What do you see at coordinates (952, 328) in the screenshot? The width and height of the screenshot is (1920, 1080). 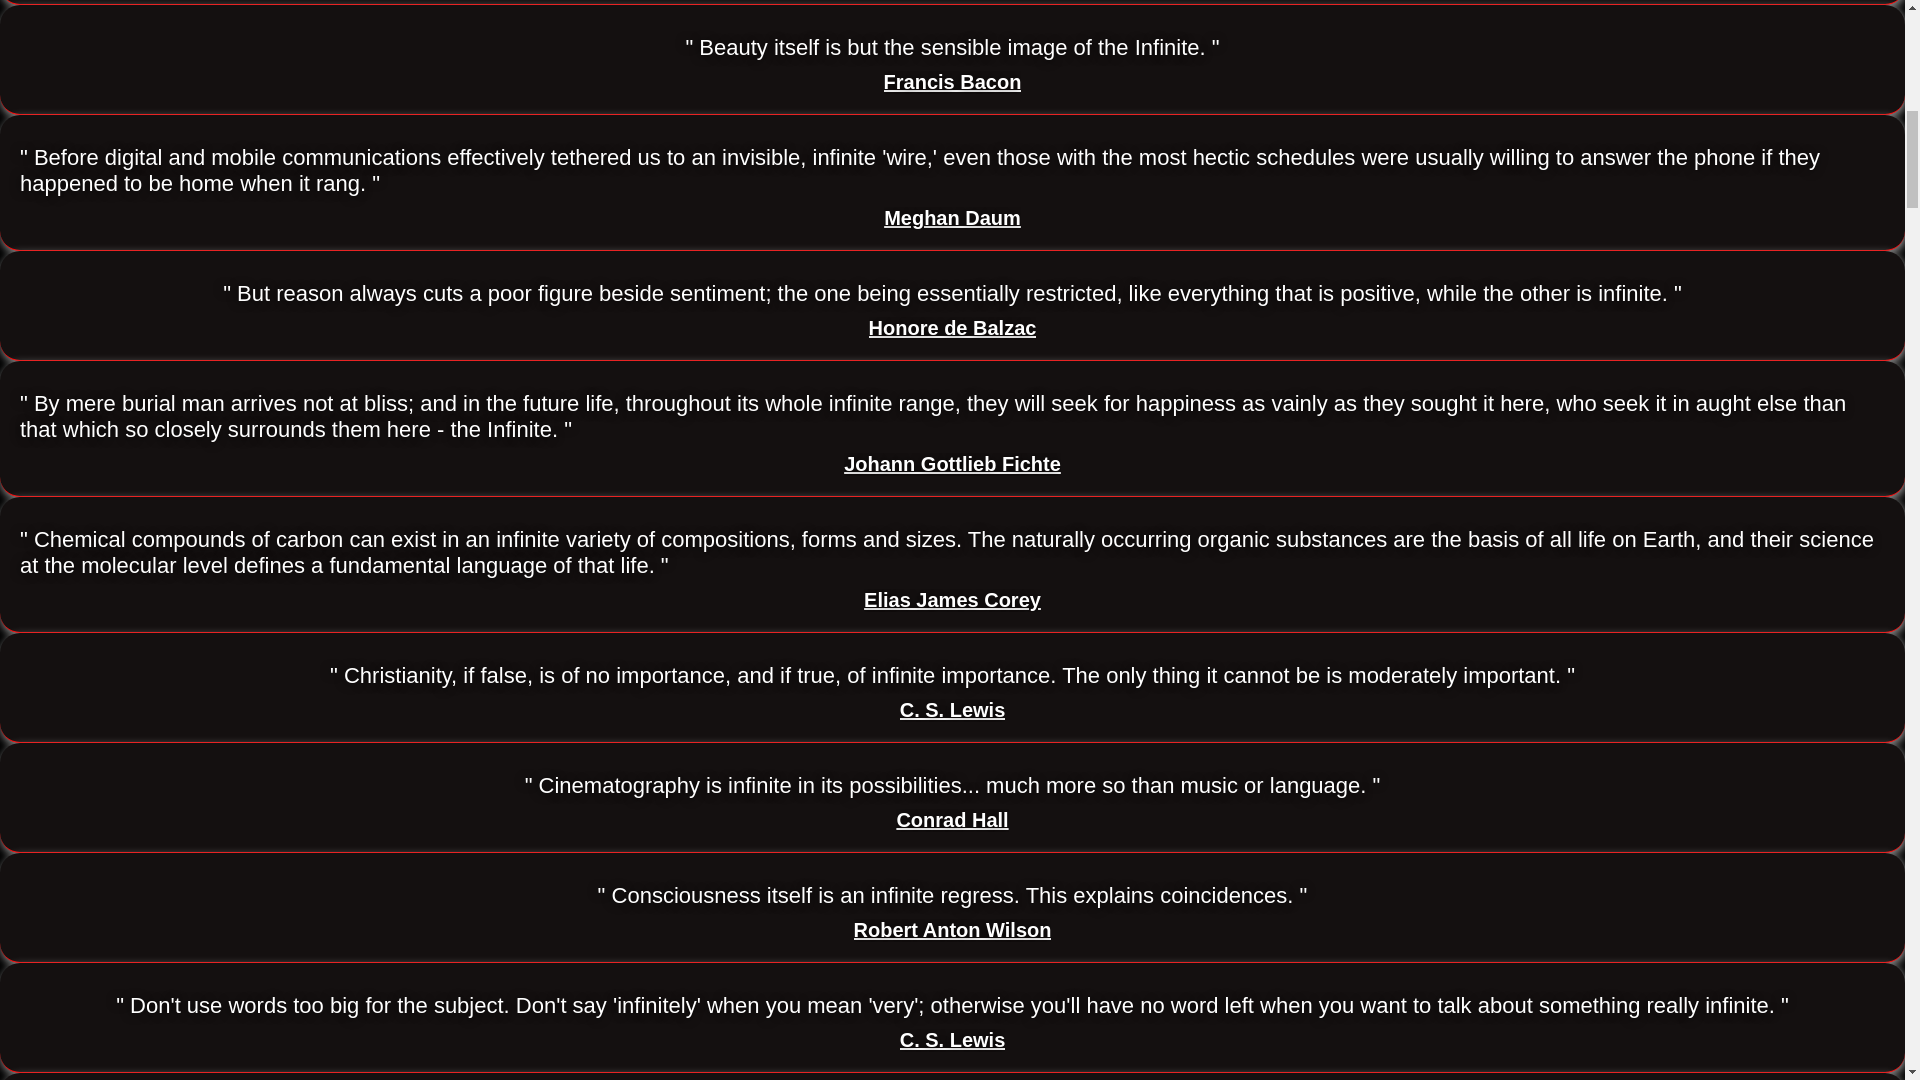 I see `Honore de Balzac` at bounding box center [952, 328].